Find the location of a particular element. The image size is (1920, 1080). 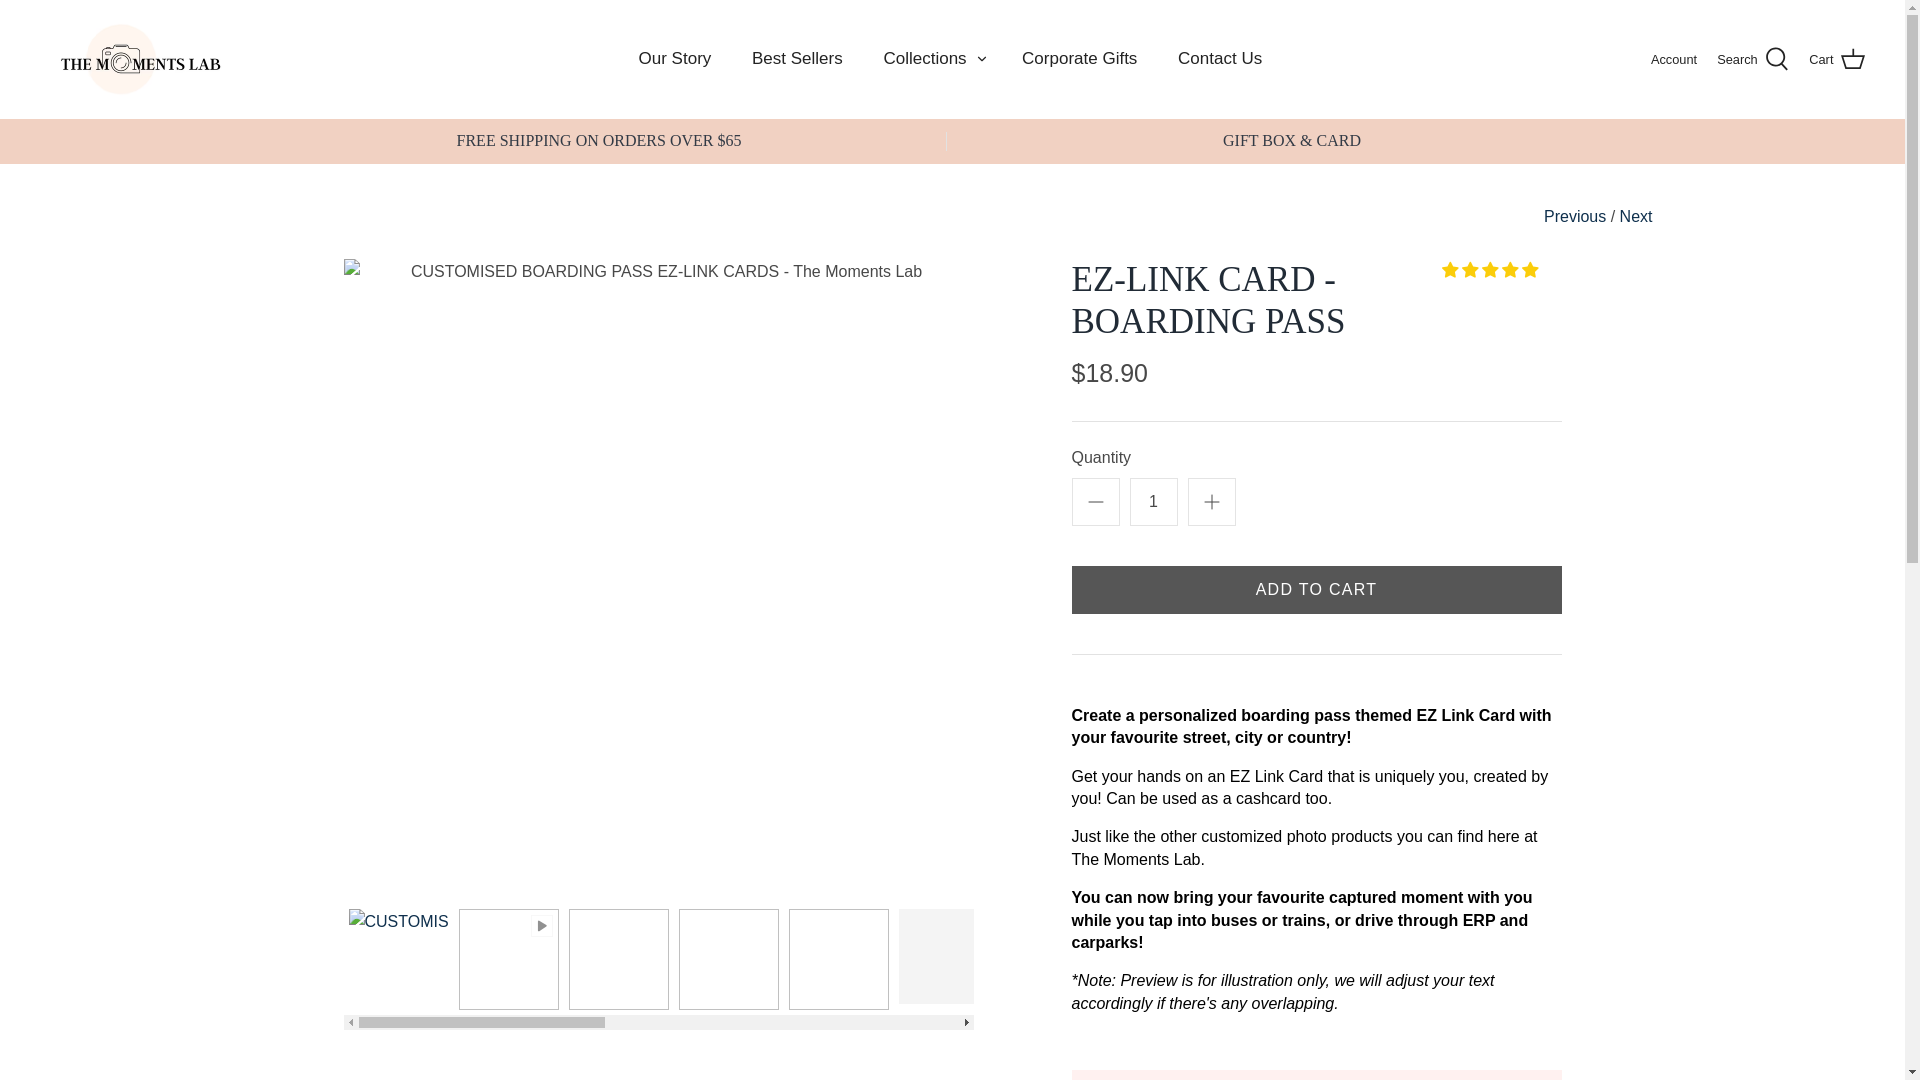

Our Story is located at coordinates (674, 58).